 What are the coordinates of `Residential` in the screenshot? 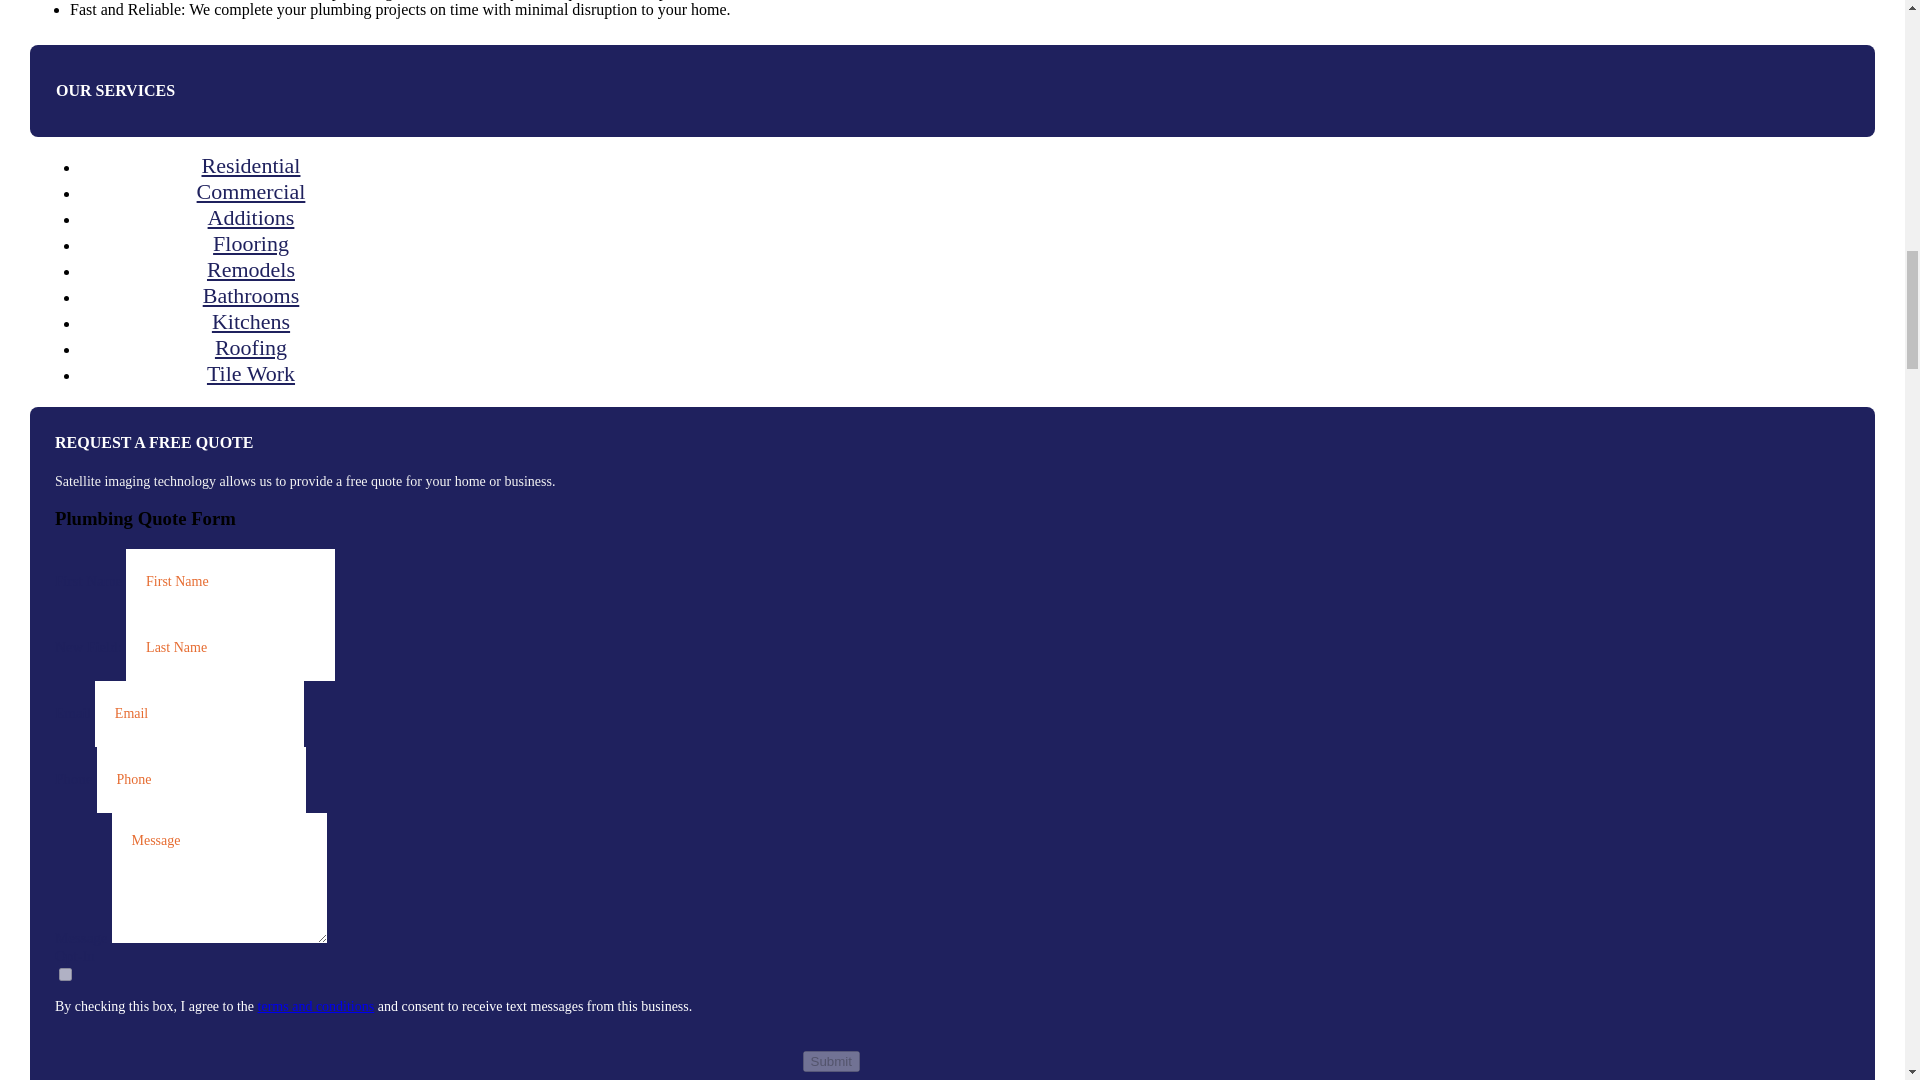 It's located at (250, 164).